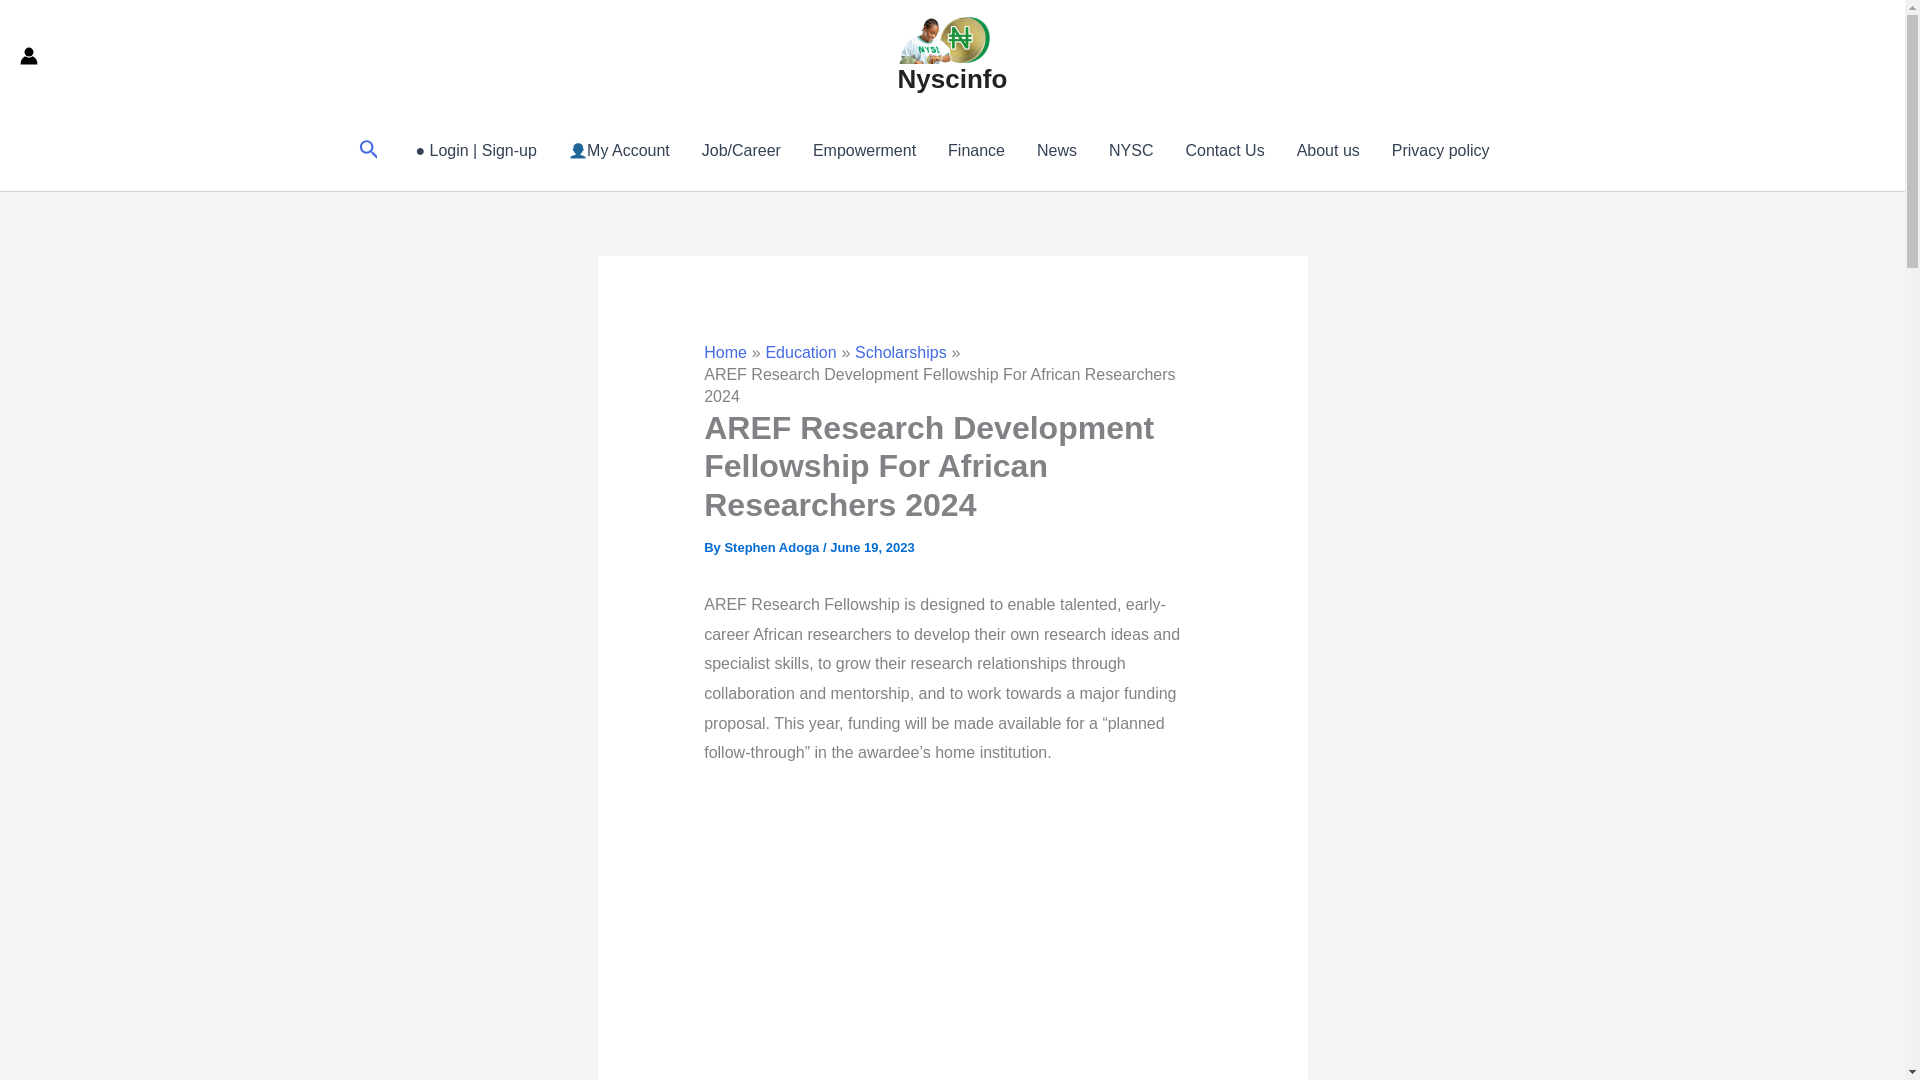 This screenshot has width=1920, height=1080. I want to click on Stephen Adoga, so click(772, 548).